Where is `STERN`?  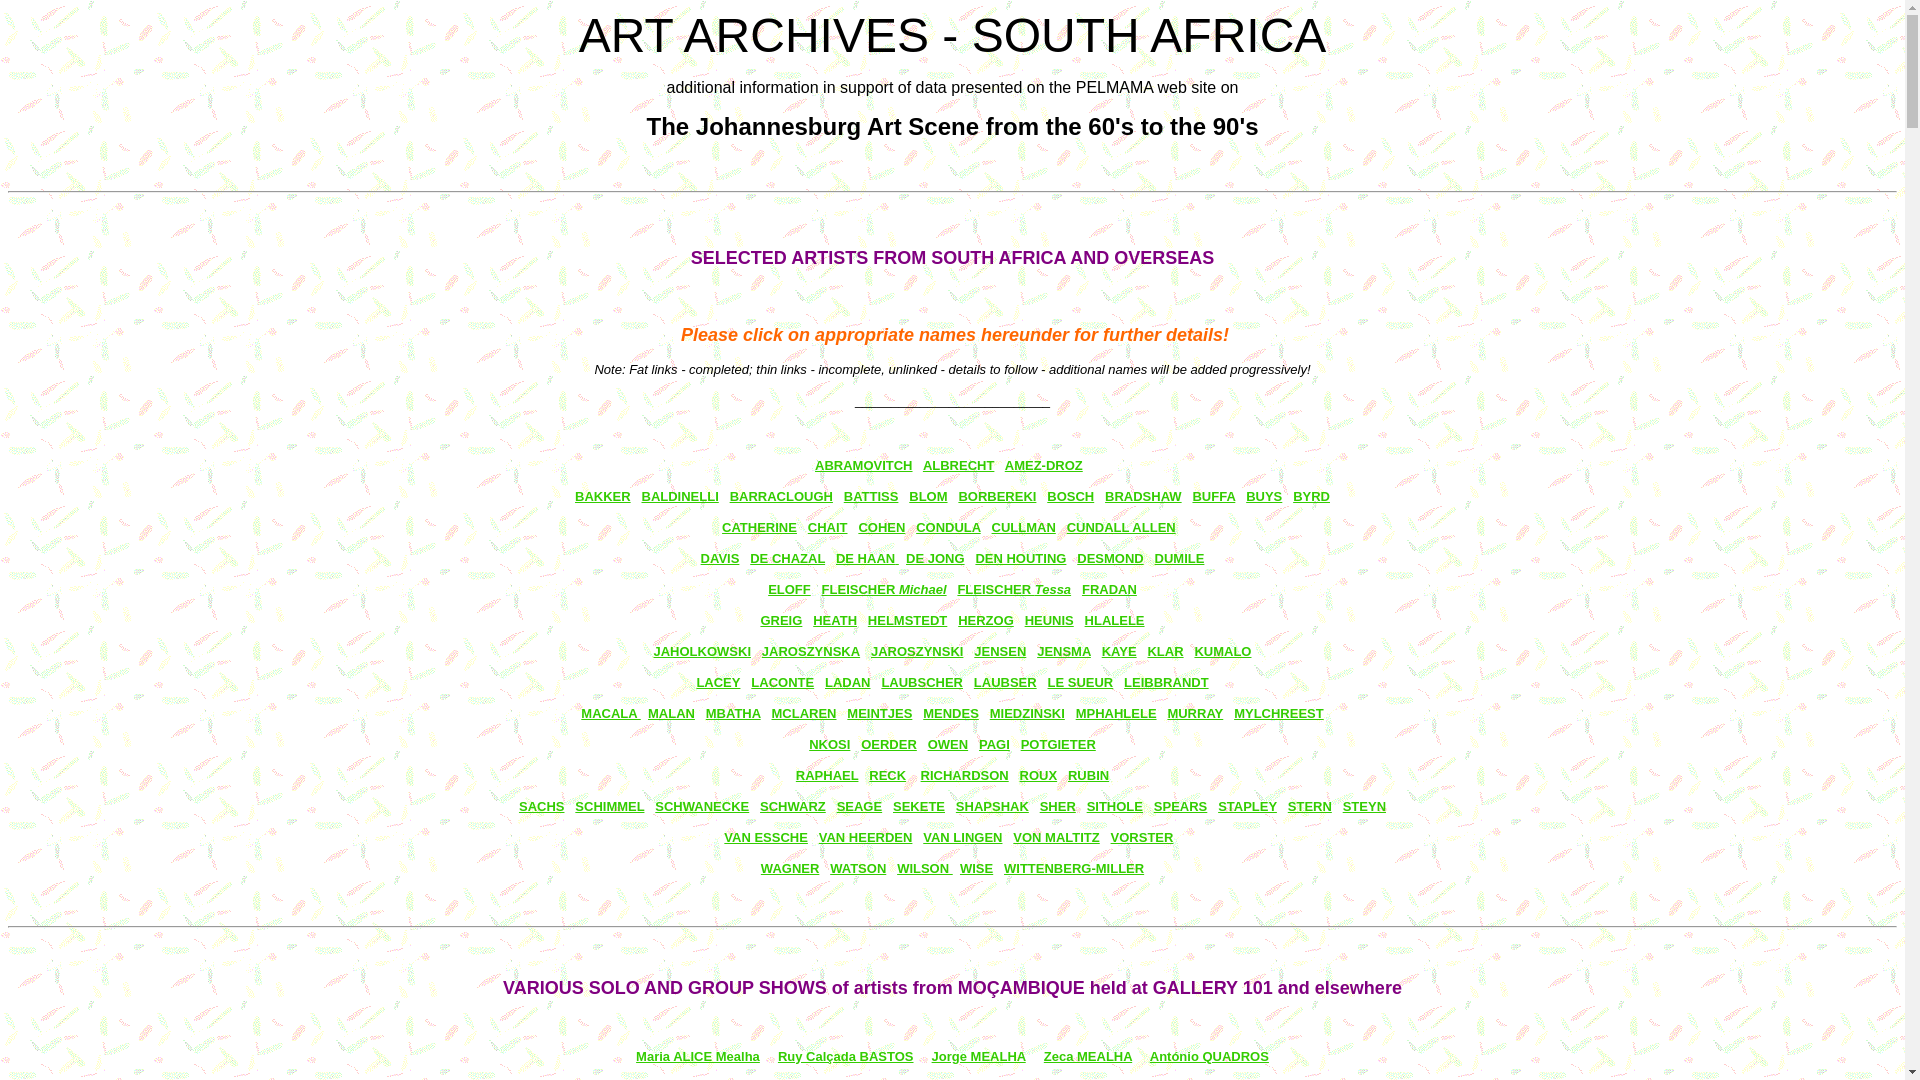 STERN is located at coordinates (1310, 806).